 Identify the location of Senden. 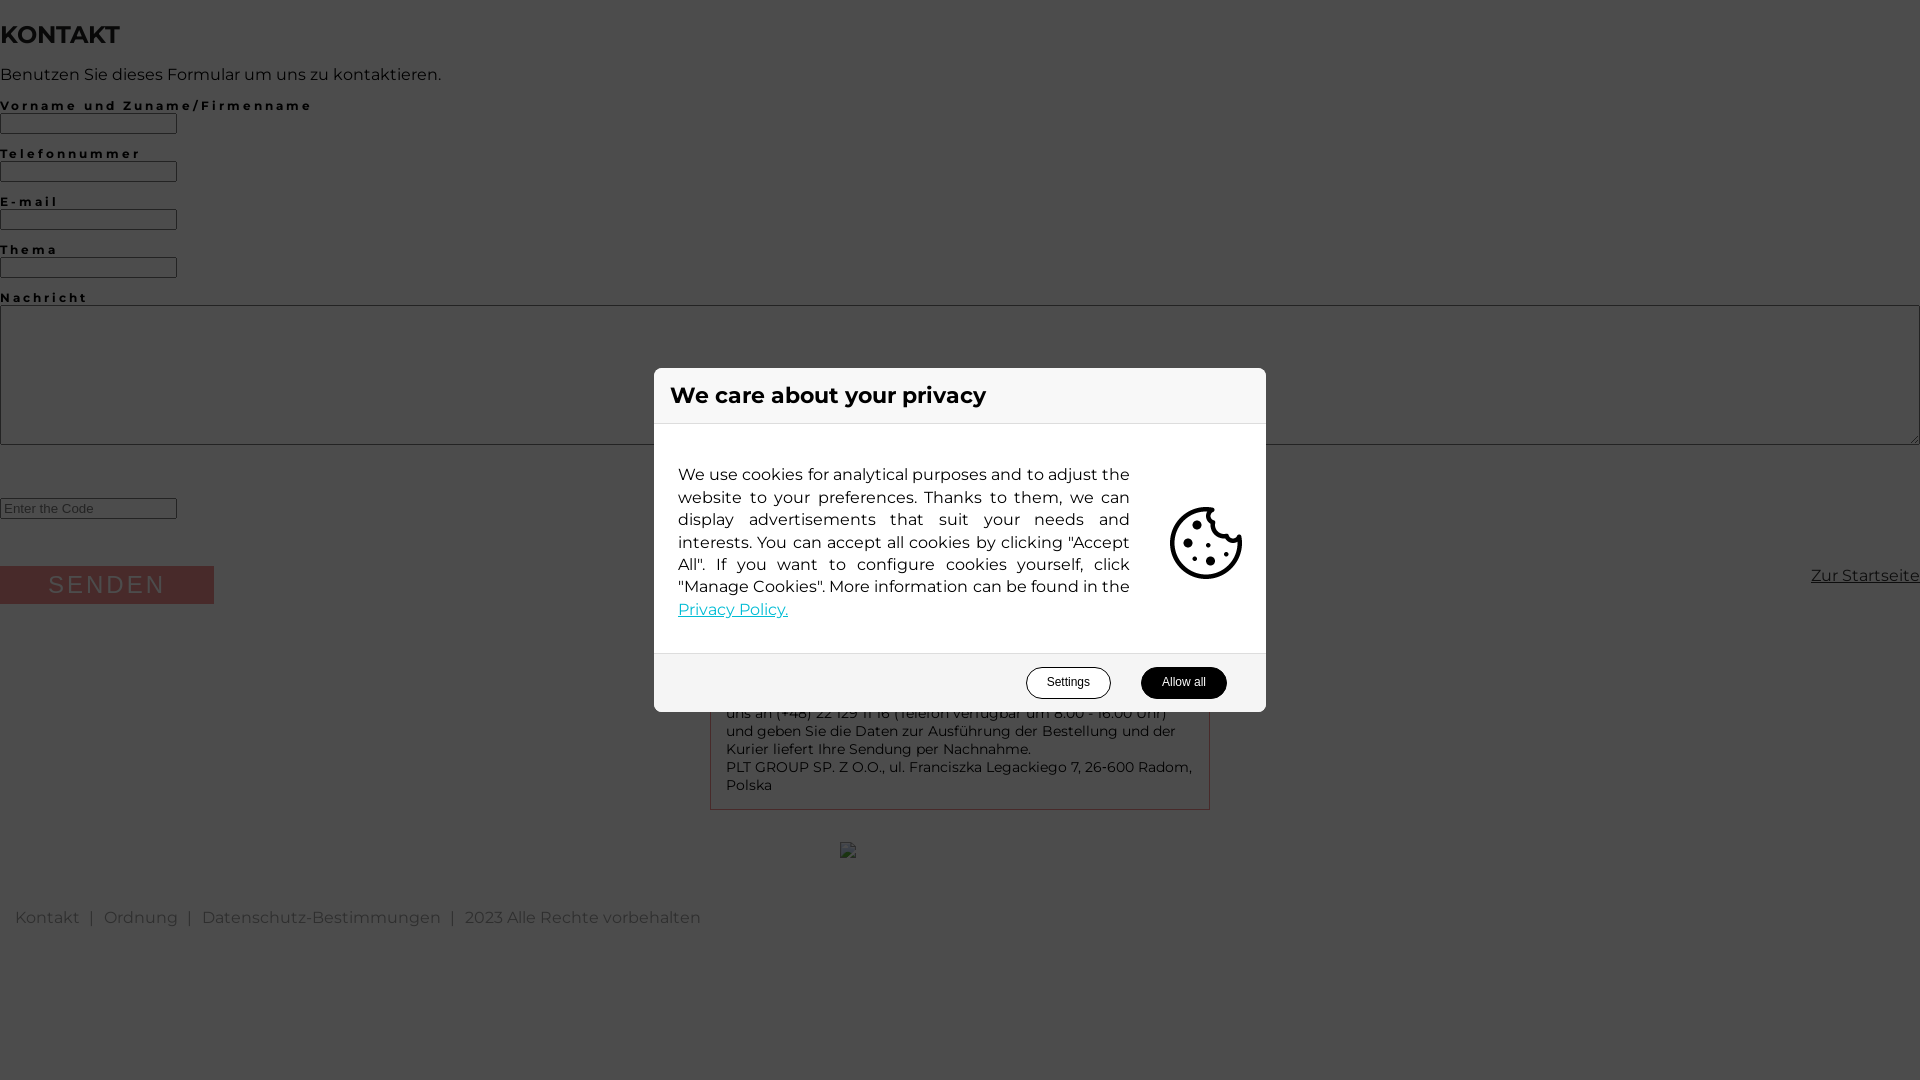
(107, 585).